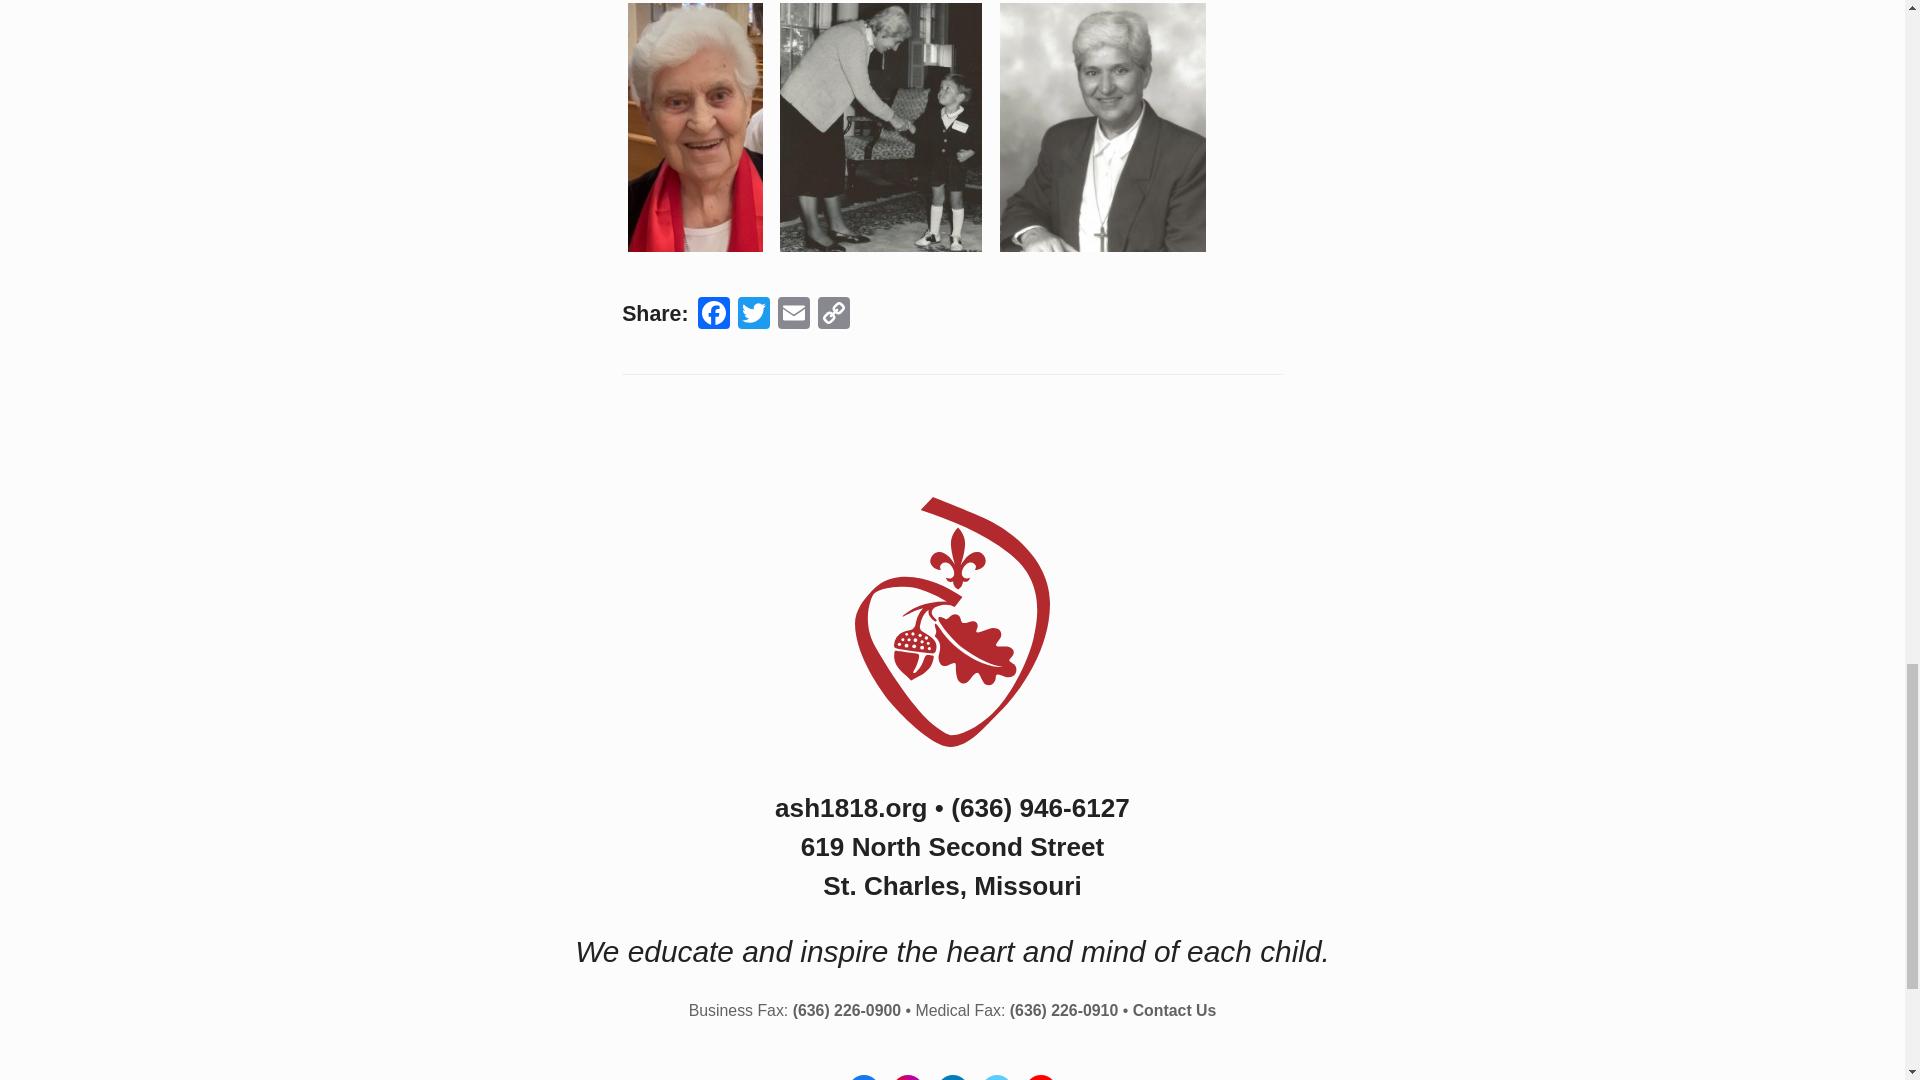  Describe the element at coordinates (1040, 807) in the screenshot. I see `Phone` at that location.